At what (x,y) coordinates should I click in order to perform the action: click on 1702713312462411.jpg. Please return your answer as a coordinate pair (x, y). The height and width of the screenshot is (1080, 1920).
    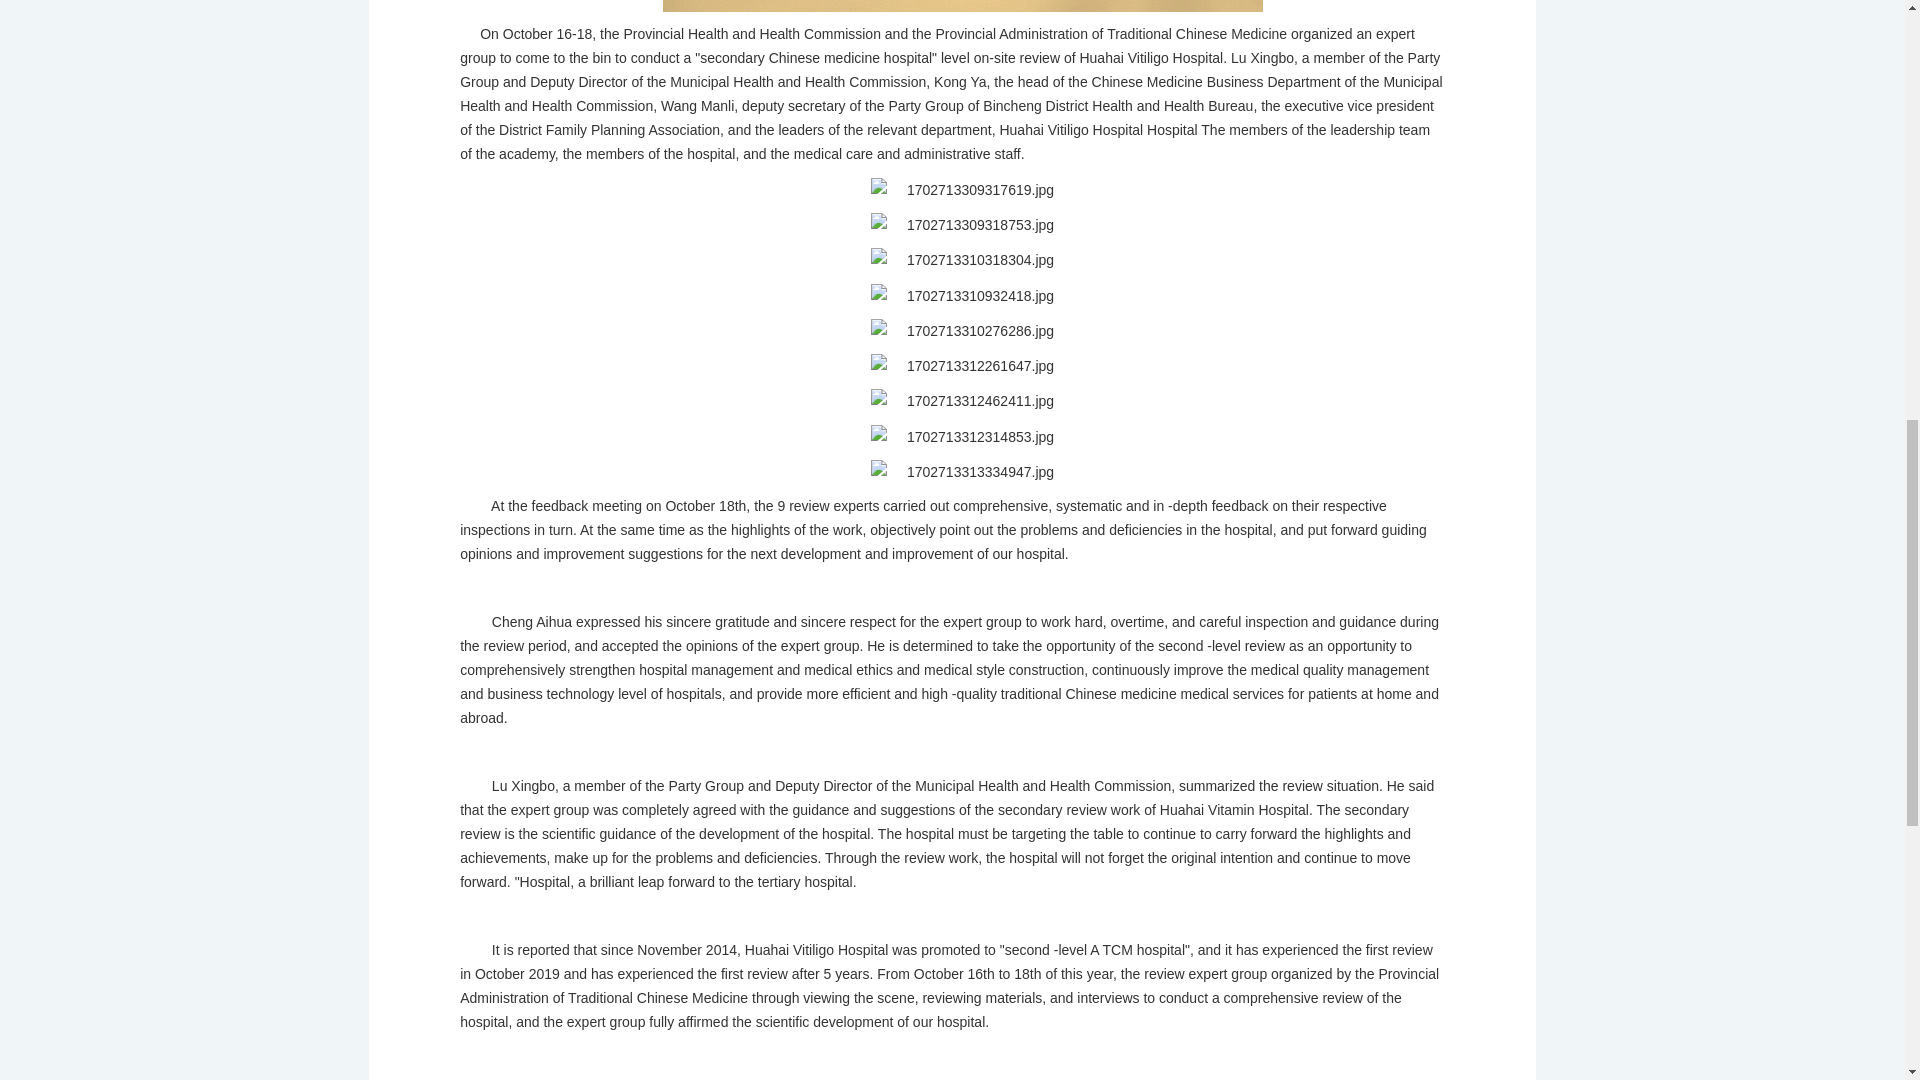
    Looking at the image, I should click on (962, 400).